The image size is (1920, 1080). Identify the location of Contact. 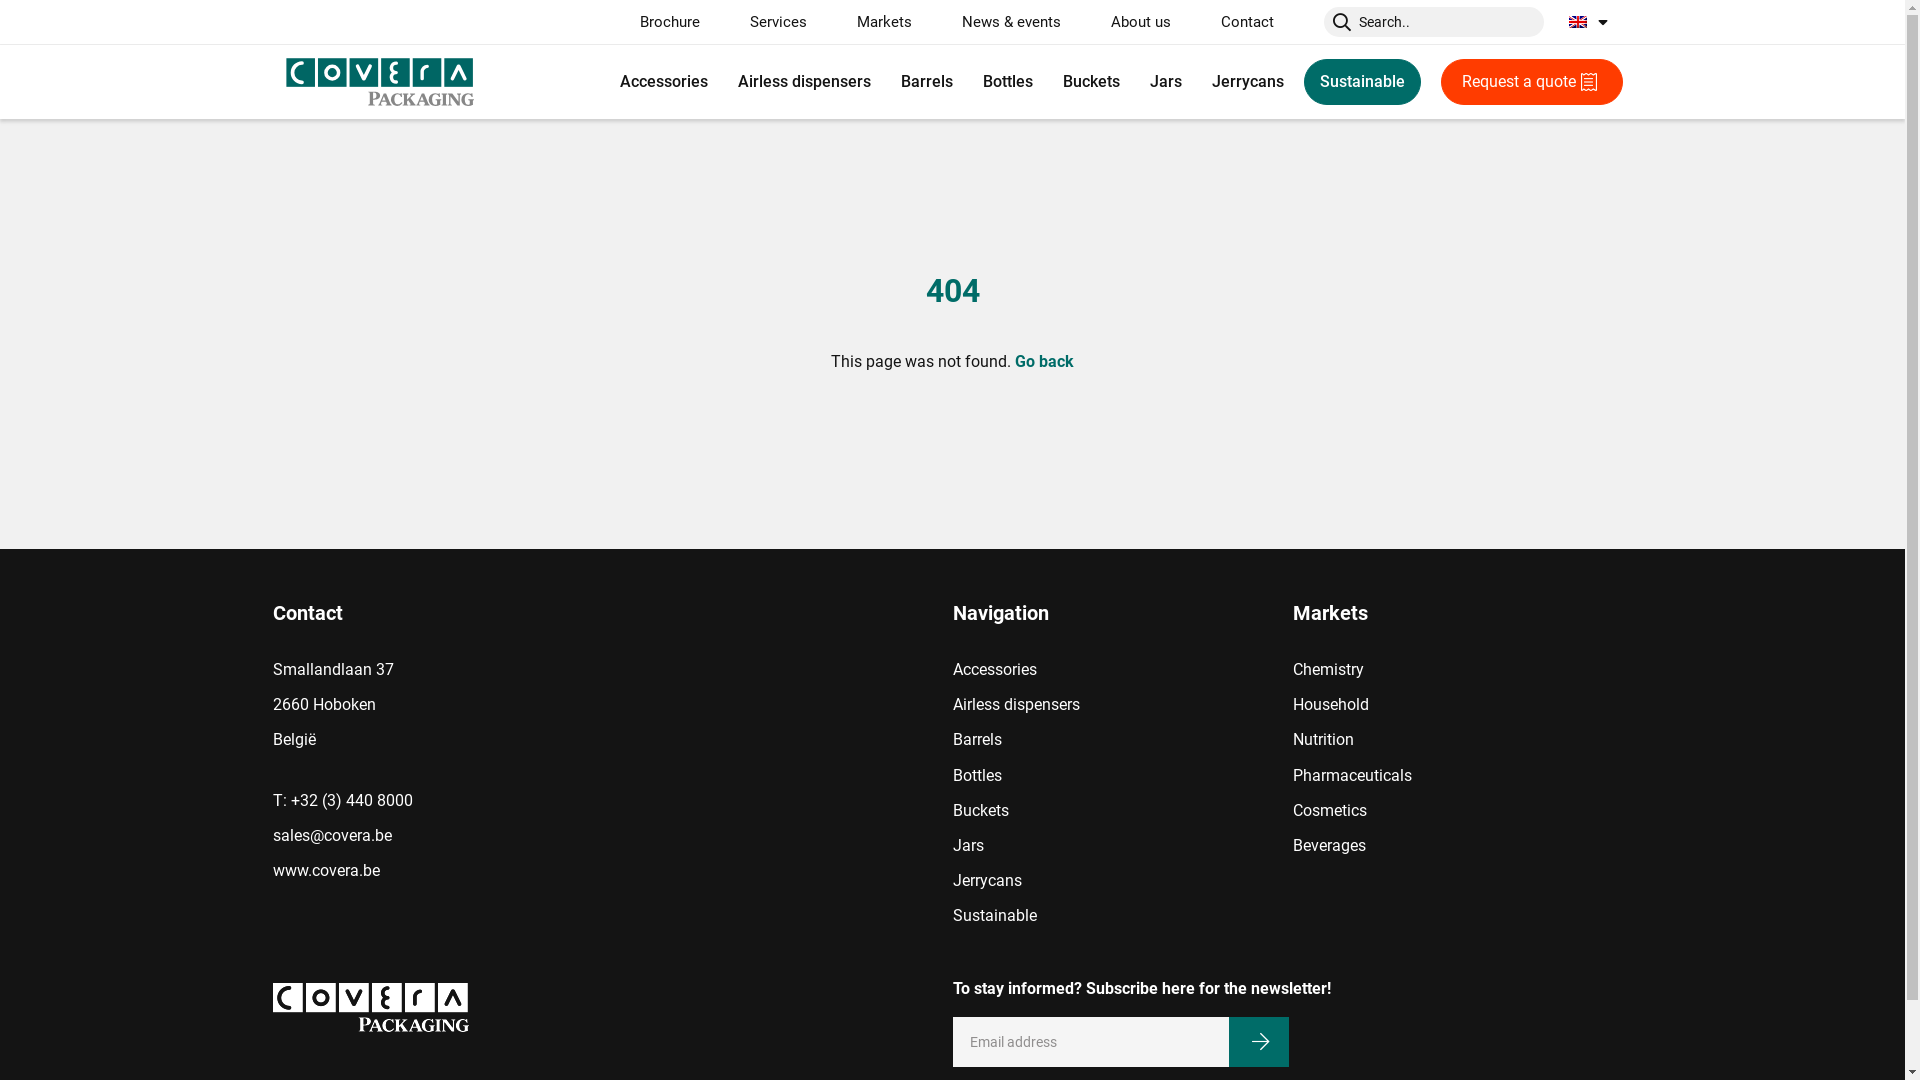
(1246, 22).